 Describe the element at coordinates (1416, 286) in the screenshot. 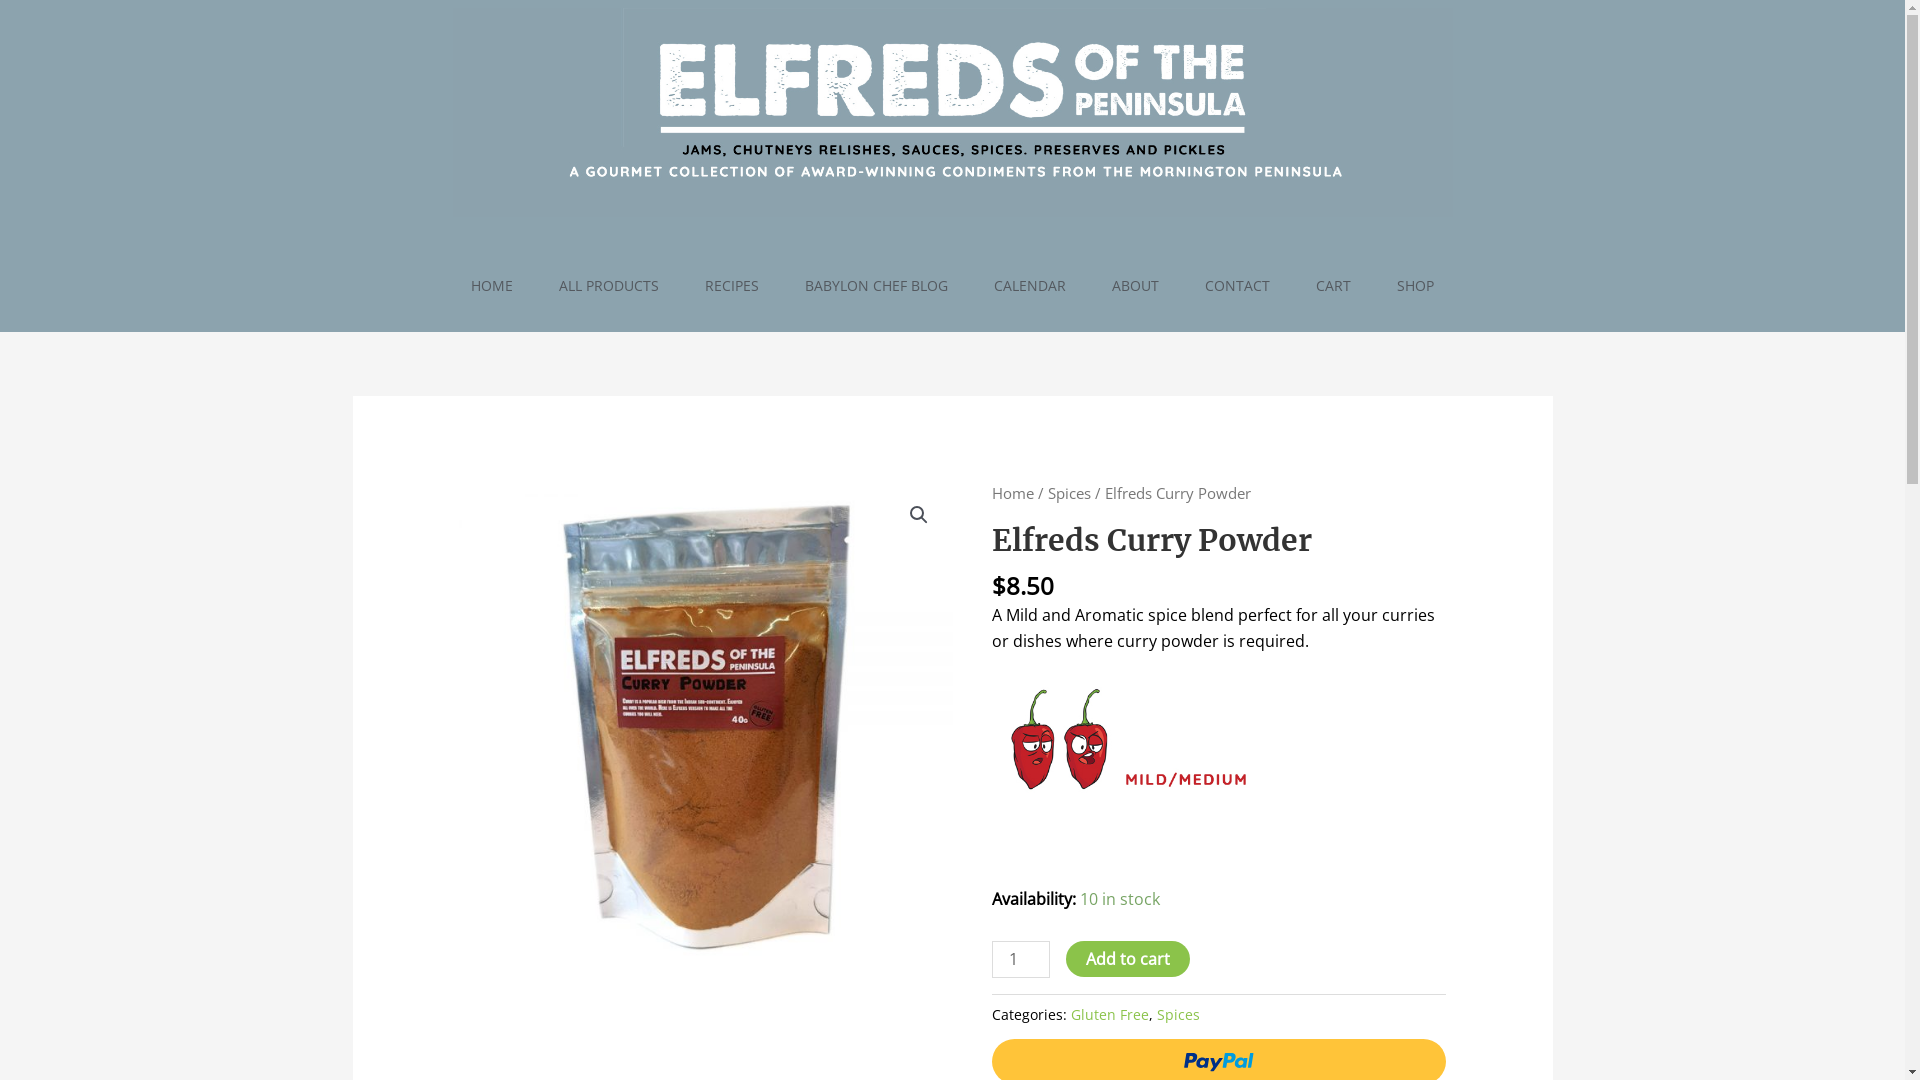

I see `SHOP` at that location.